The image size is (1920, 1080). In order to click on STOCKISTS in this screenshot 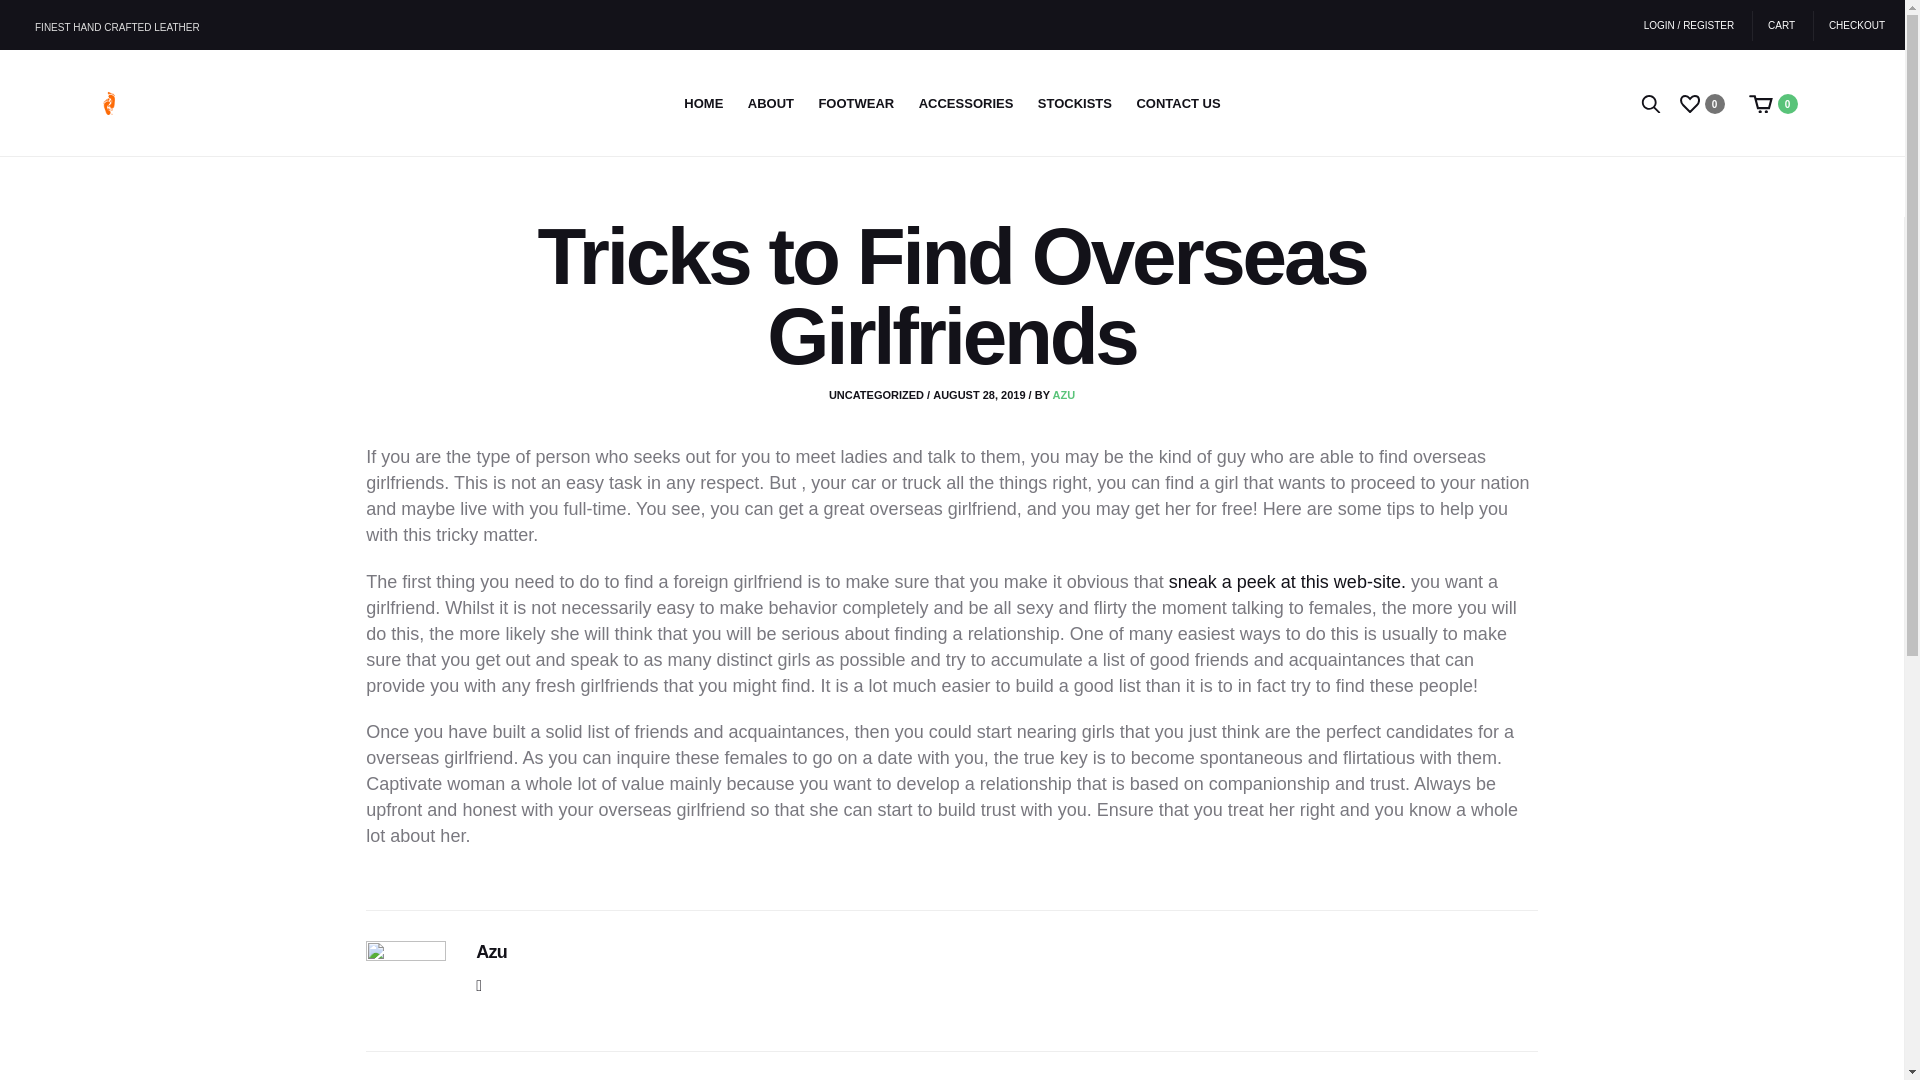, I will do `click(1074, 104)`.